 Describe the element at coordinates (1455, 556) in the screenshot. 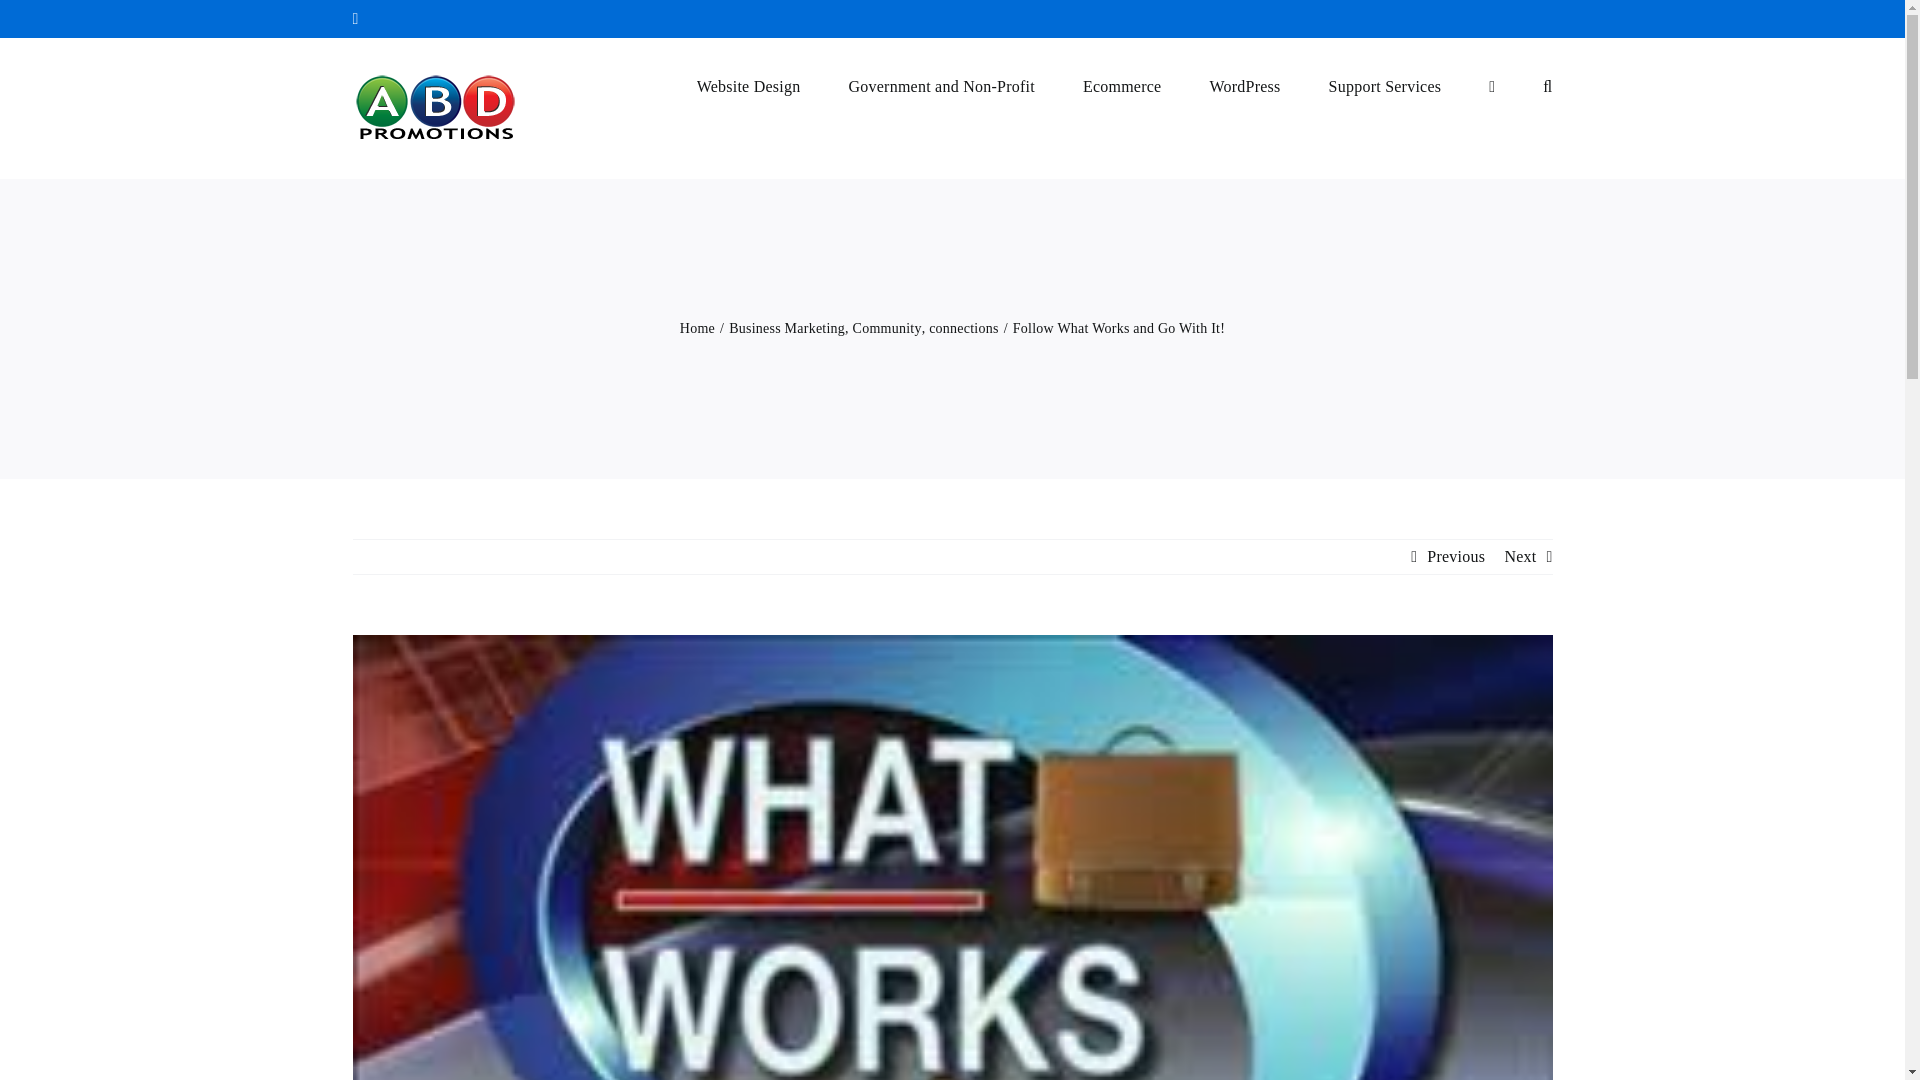

I see `Previous` at that location.